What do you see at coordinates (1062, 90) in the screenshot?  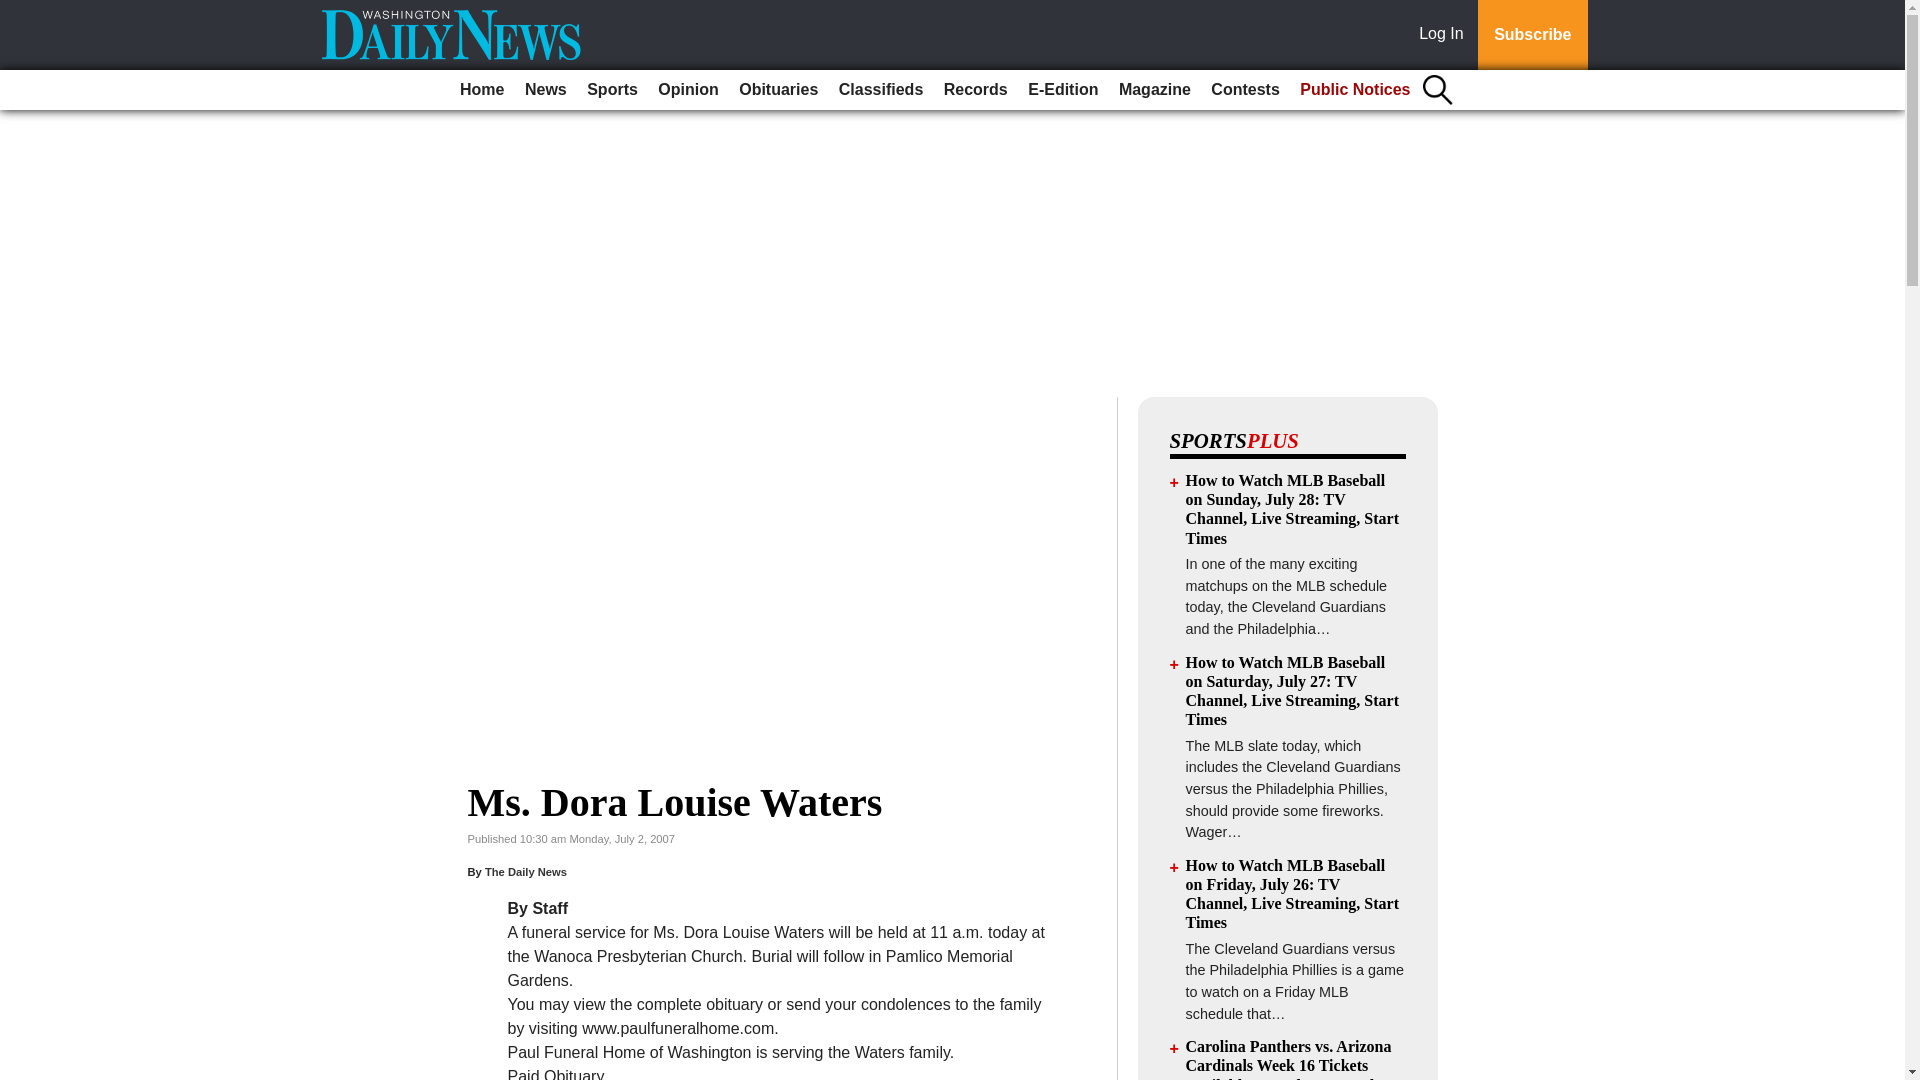 I see `E-Edition` at bounding box center [1062, 90].